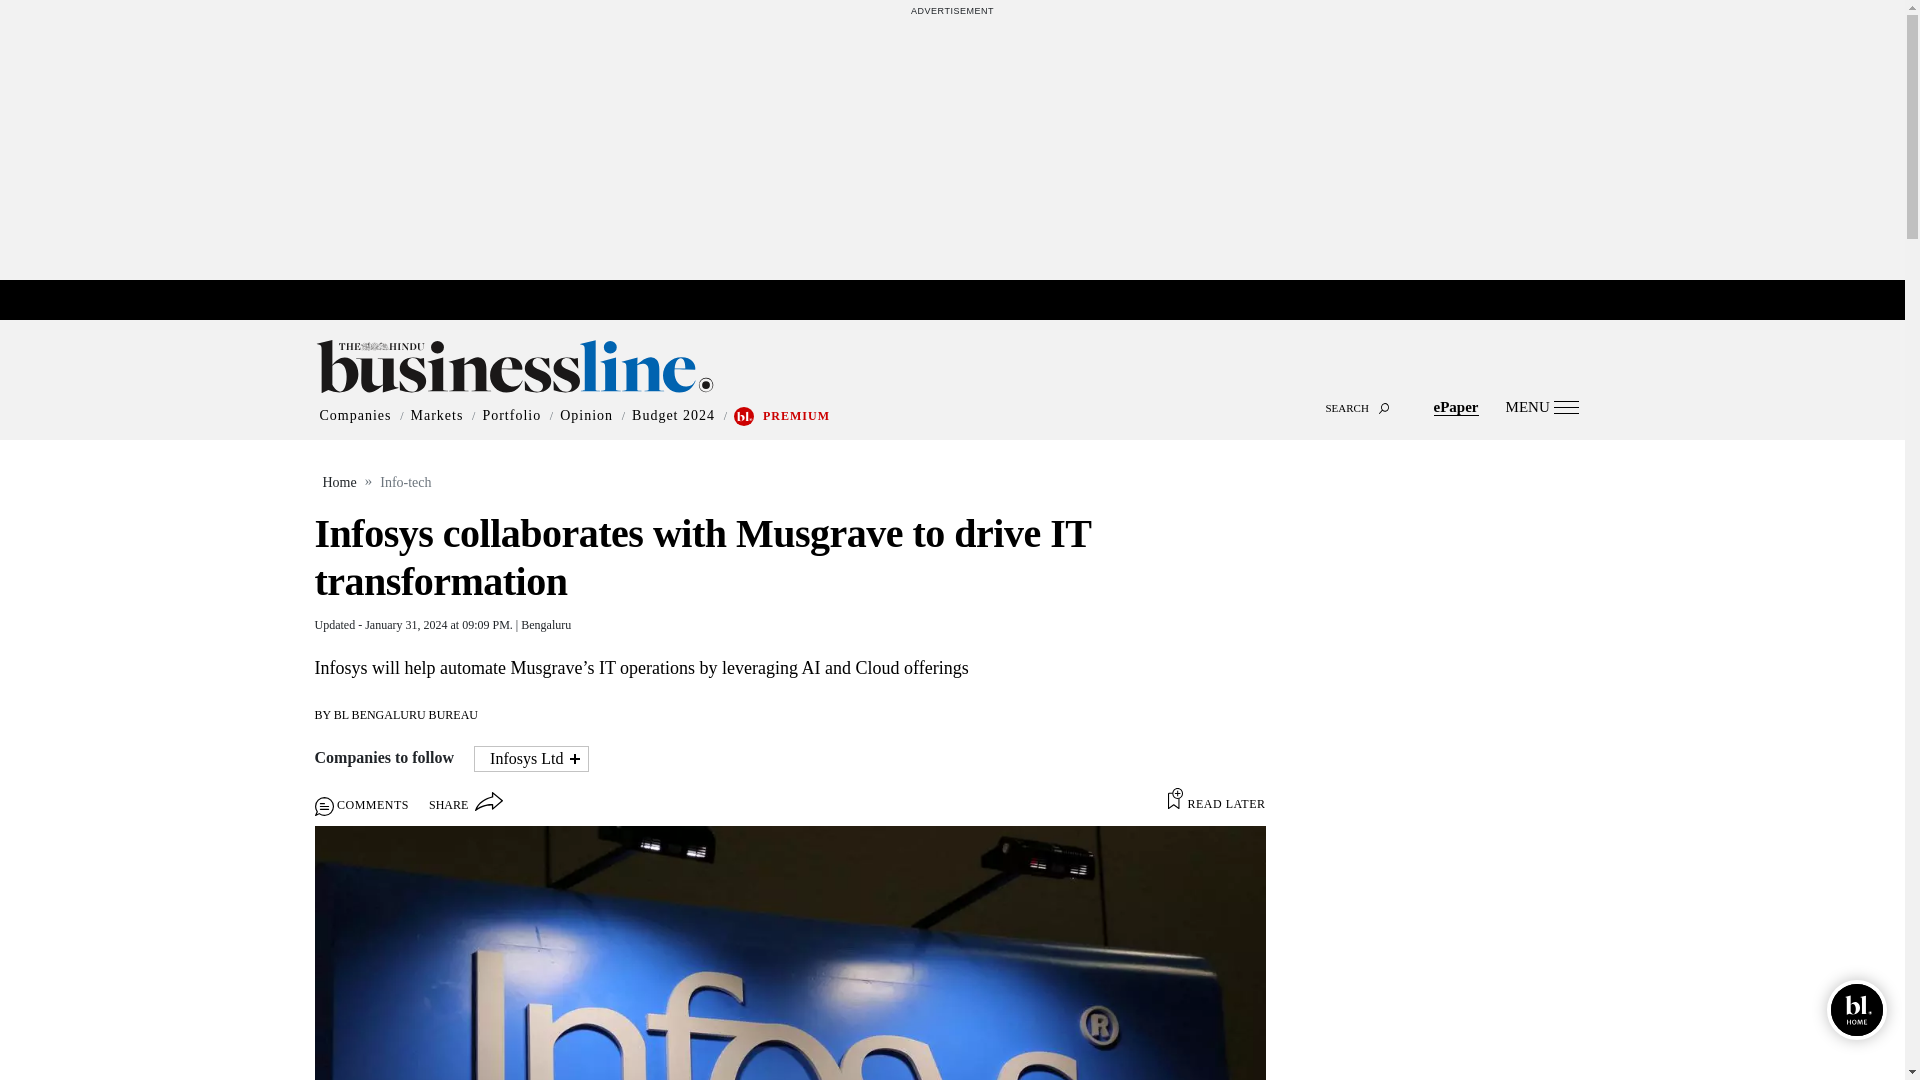  I want to click on Opinion, so click(586, 416).